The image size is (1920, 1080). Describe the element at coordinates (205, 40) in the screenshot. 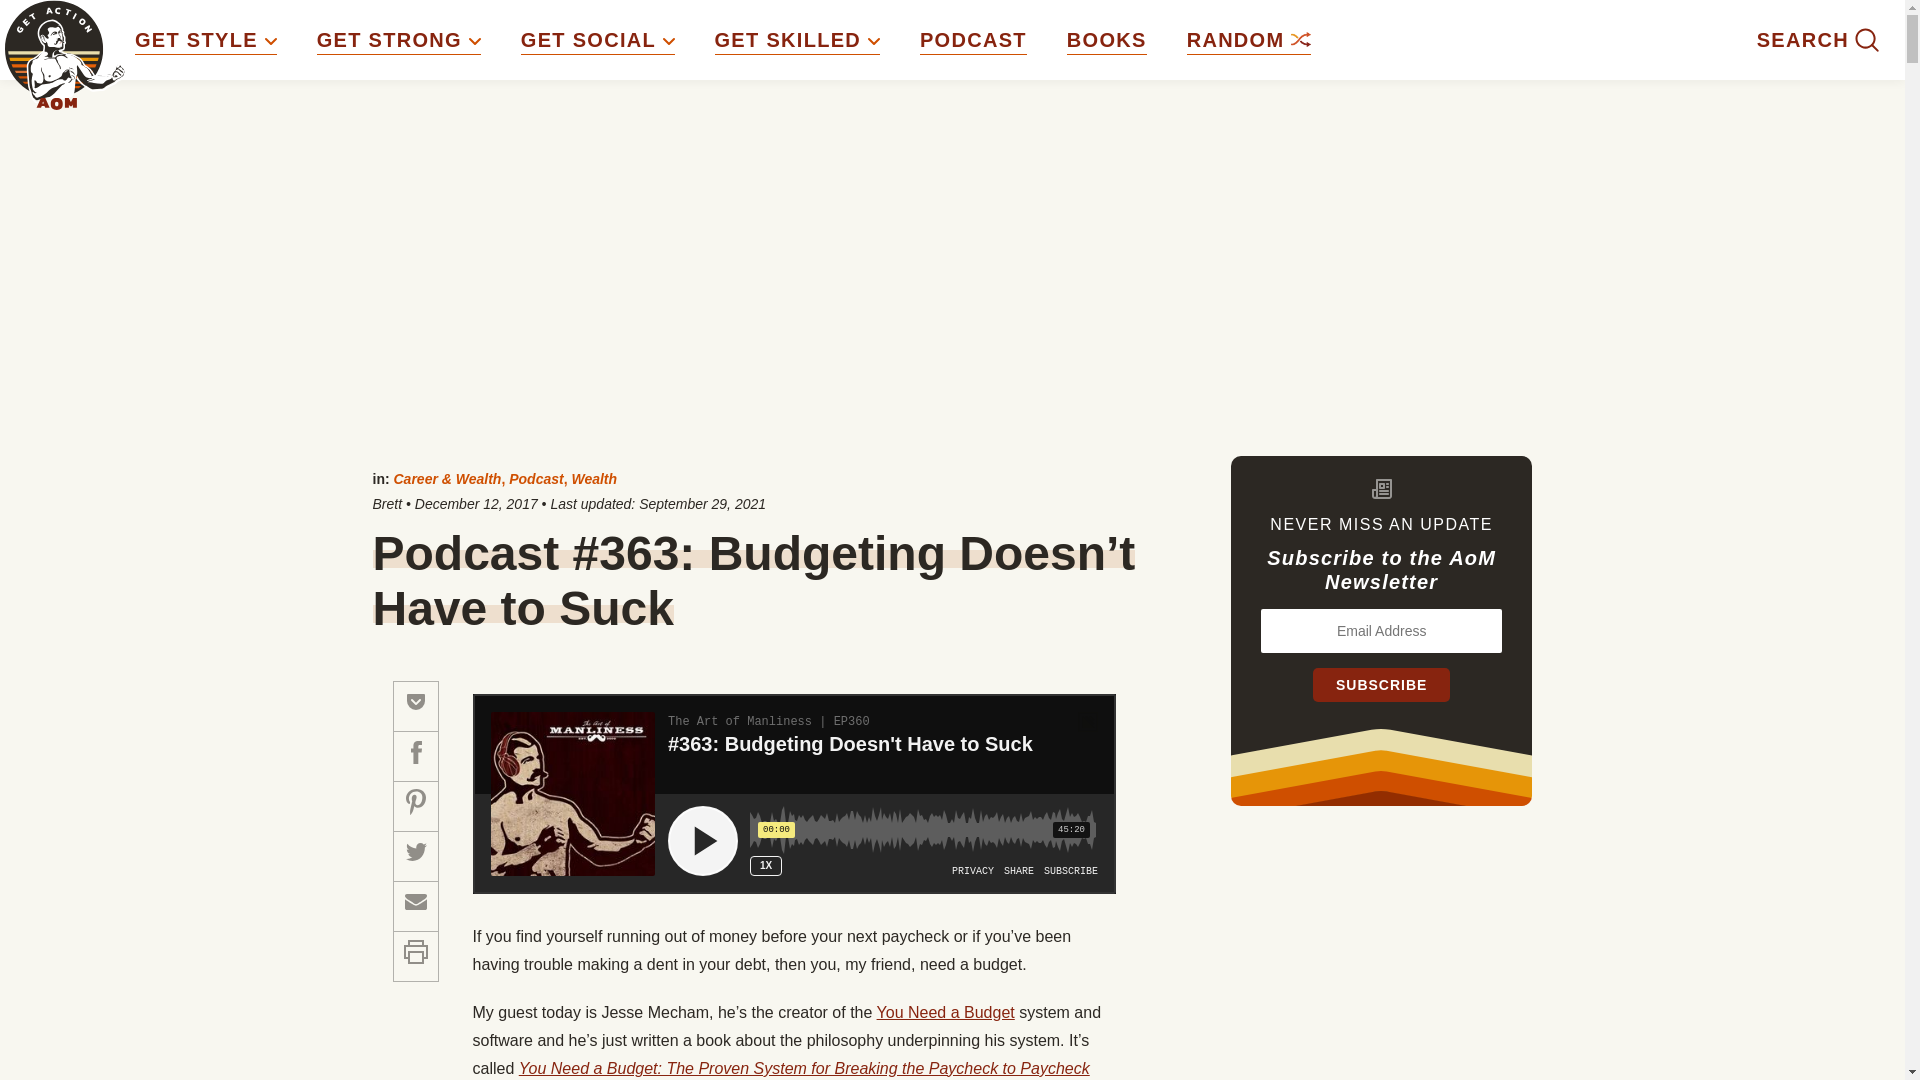

I see `GET STYLE` at that location.